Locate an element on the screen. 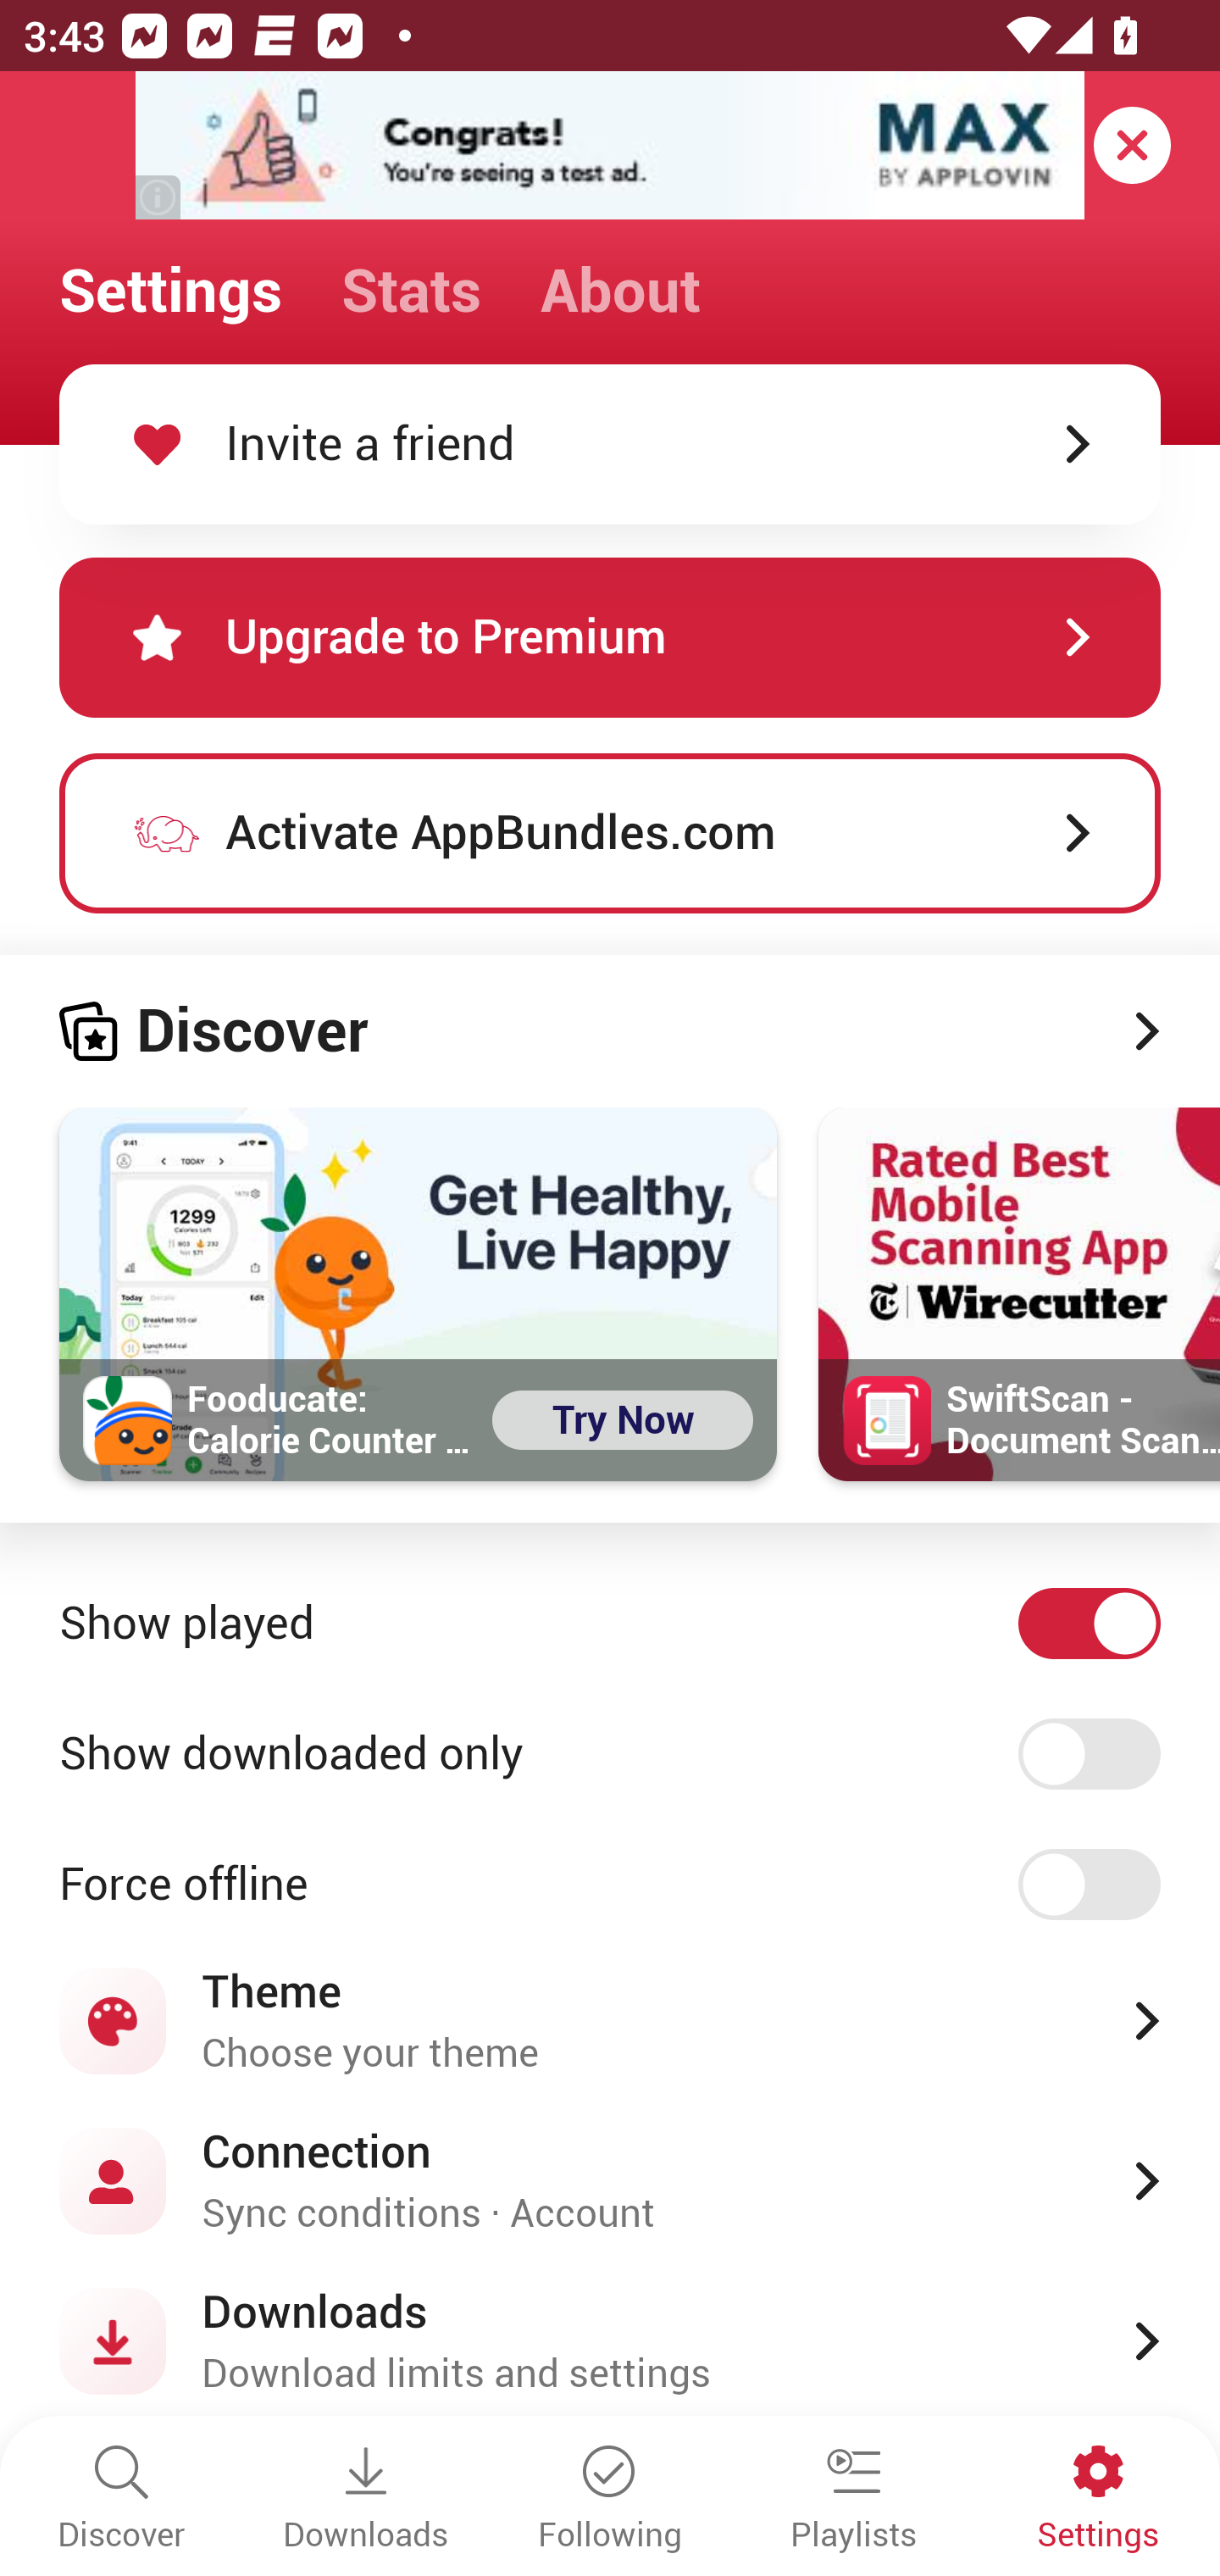 This screenshot has height=2576, width=1220. Stats is located at coordinates (411, 291).